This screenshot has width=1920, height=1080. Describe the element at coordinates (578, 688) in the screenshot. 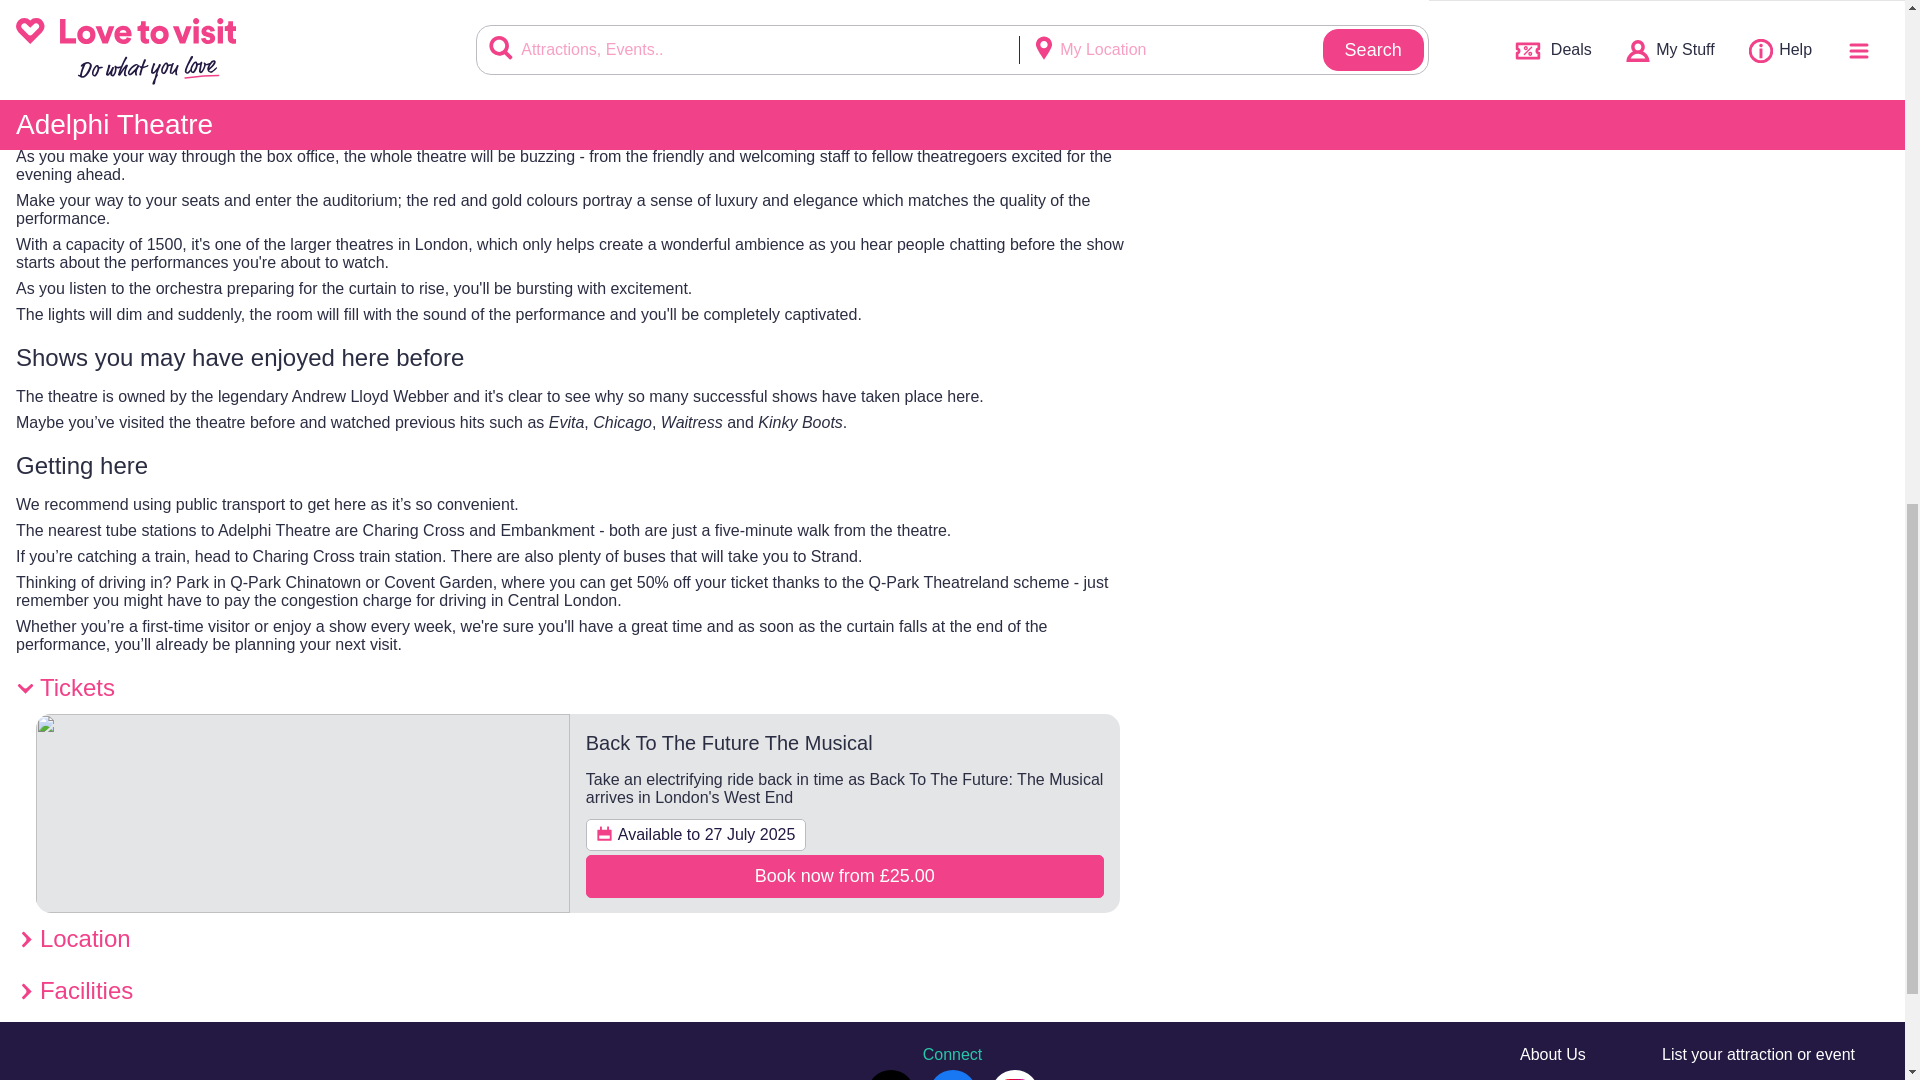

I see `Tickets` at that location.